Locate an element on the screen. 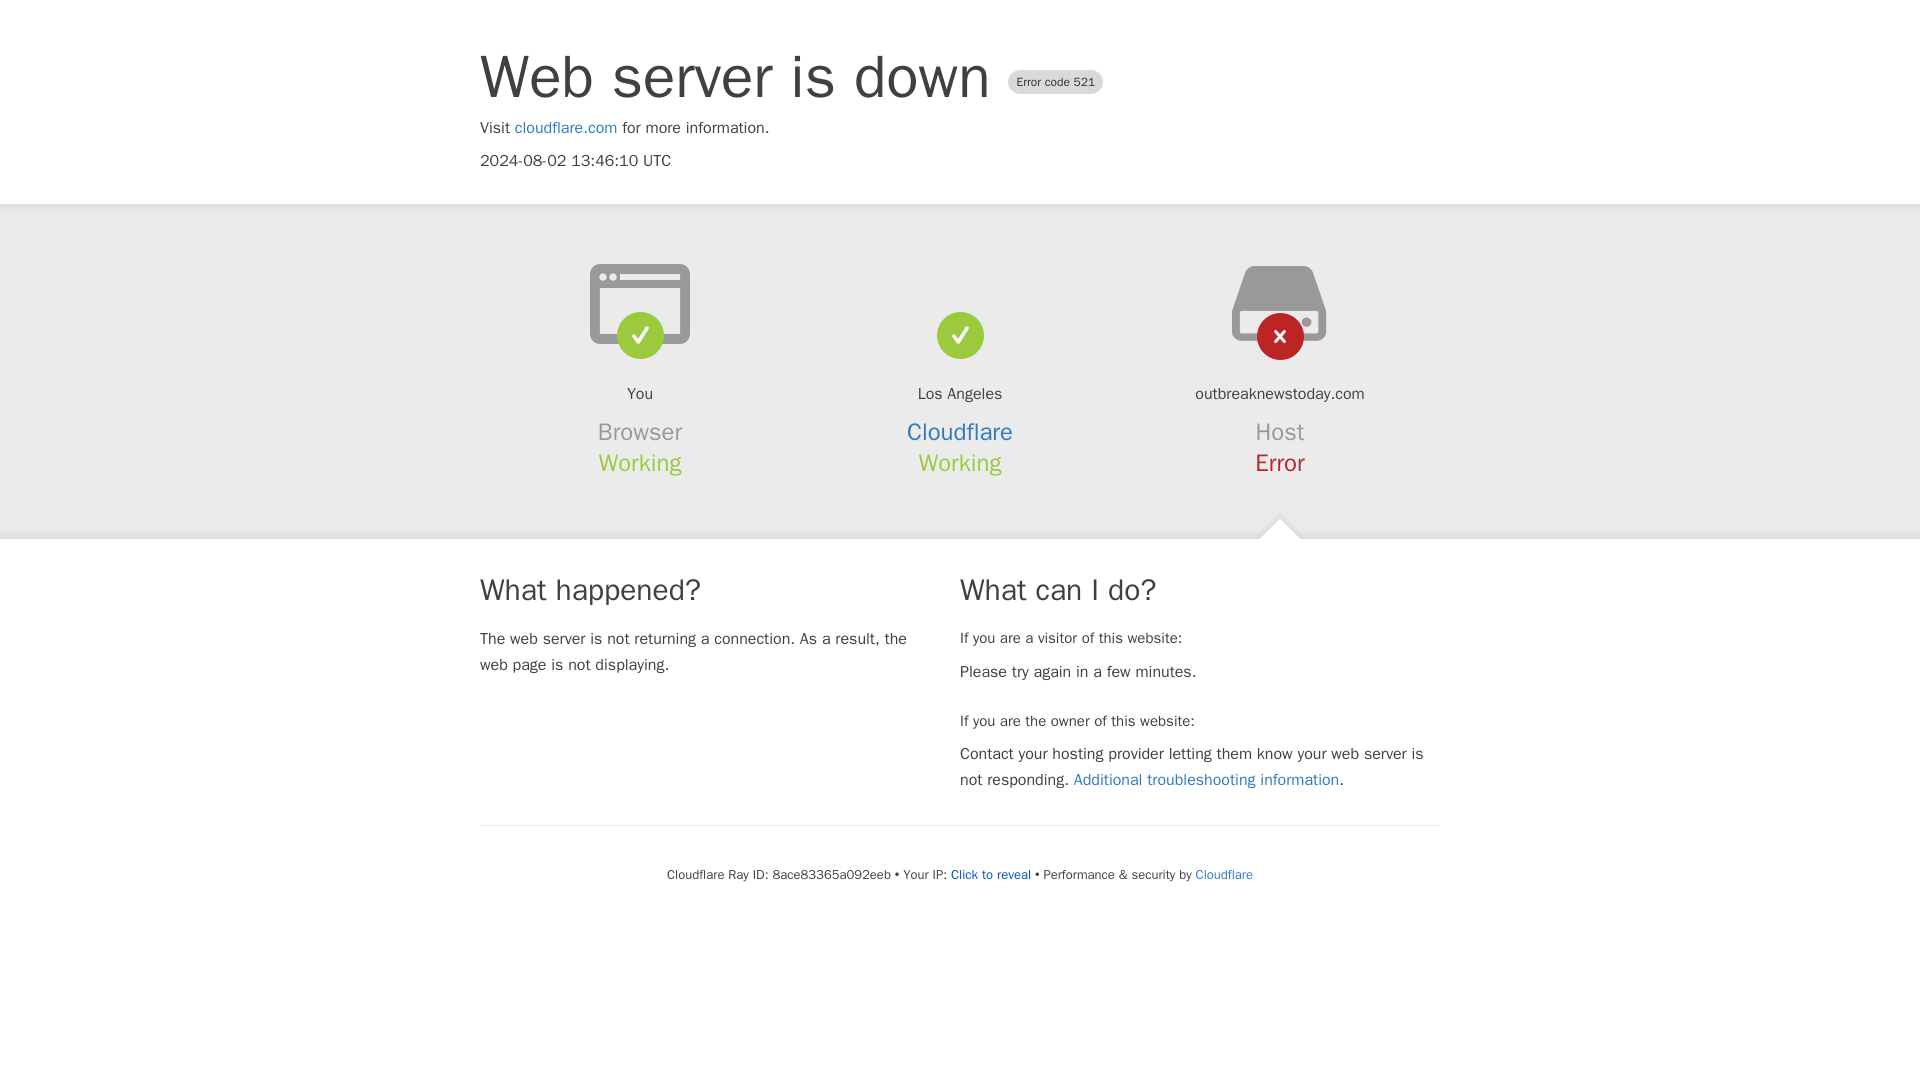 The height and width of the screenshot is (1080, 1920). cloudflare.com is located at coordinates (566, 128).